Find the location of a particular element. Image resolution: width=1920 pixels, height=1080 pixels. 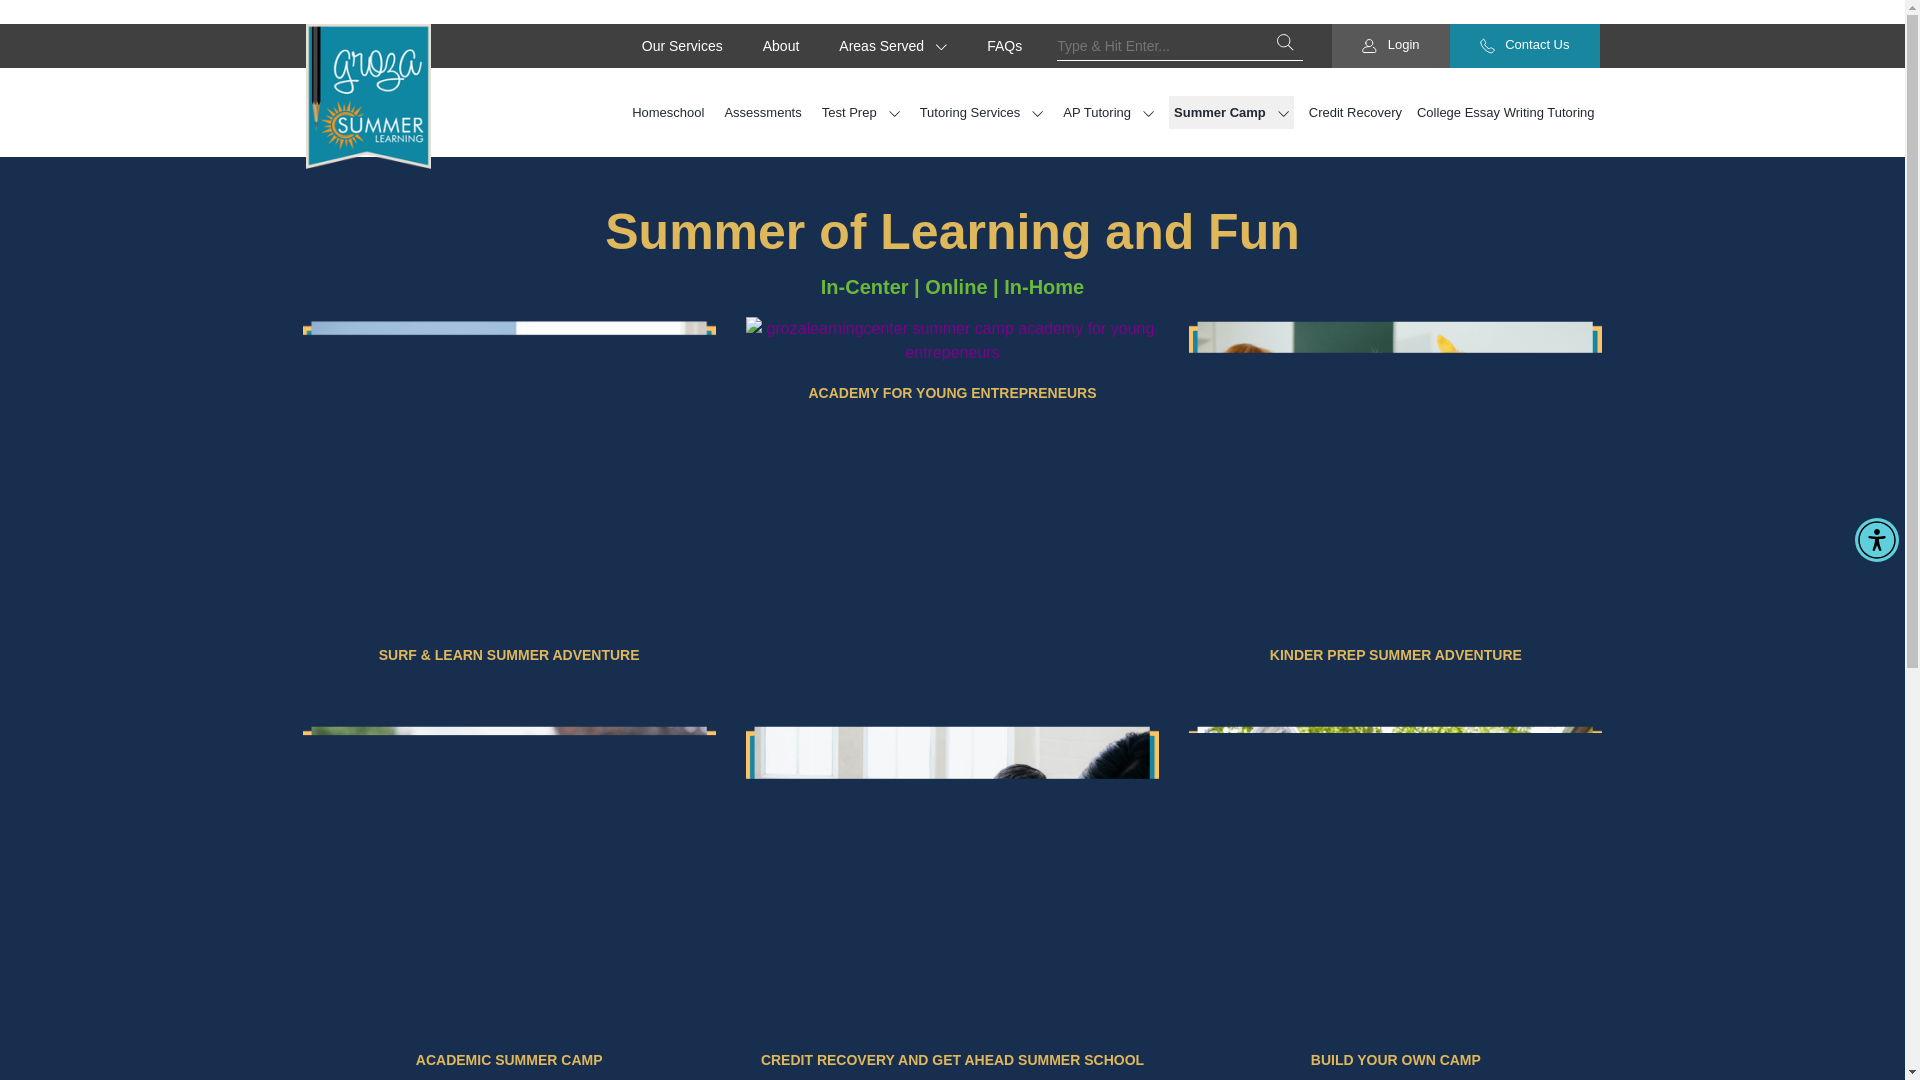

Areas Served is located at coordinates (892, 46).